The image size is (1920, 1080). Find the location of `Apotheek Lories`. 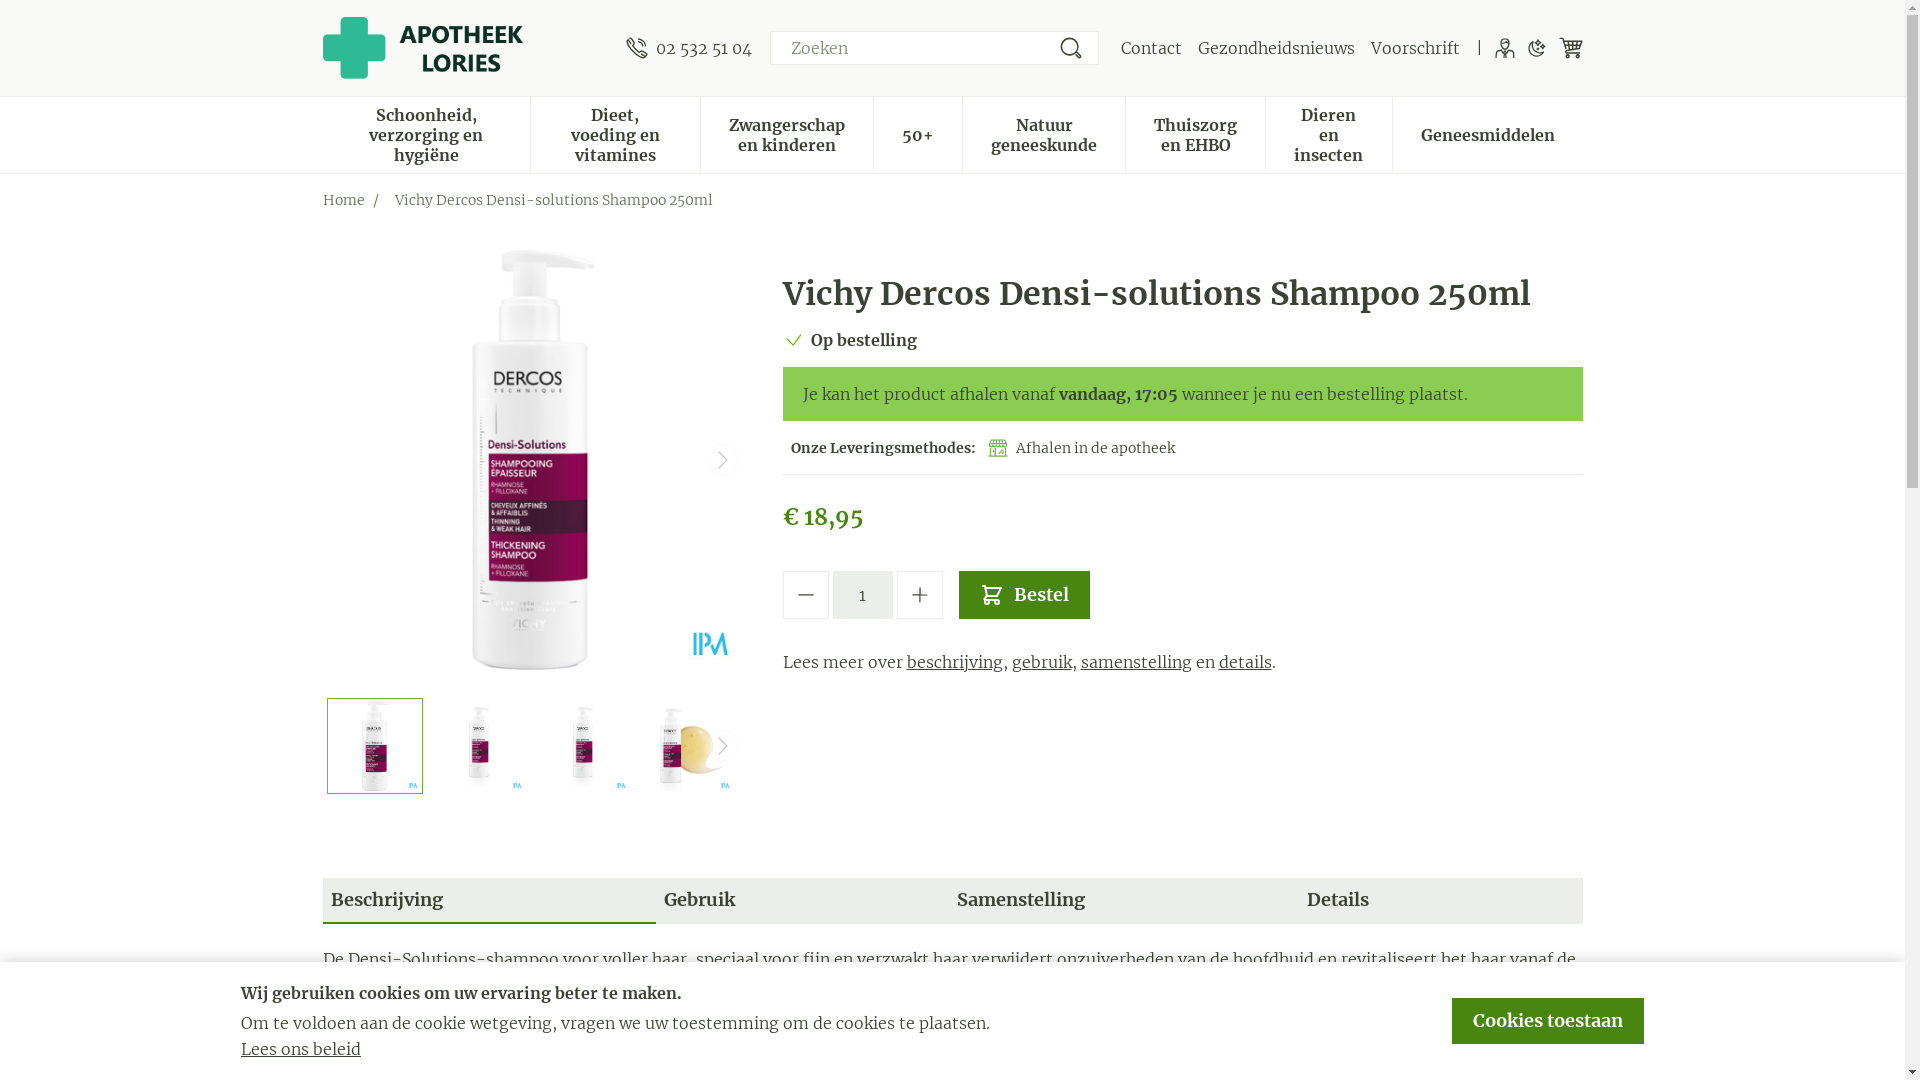

Apotheek Lories is located at coordinates (422, 48).